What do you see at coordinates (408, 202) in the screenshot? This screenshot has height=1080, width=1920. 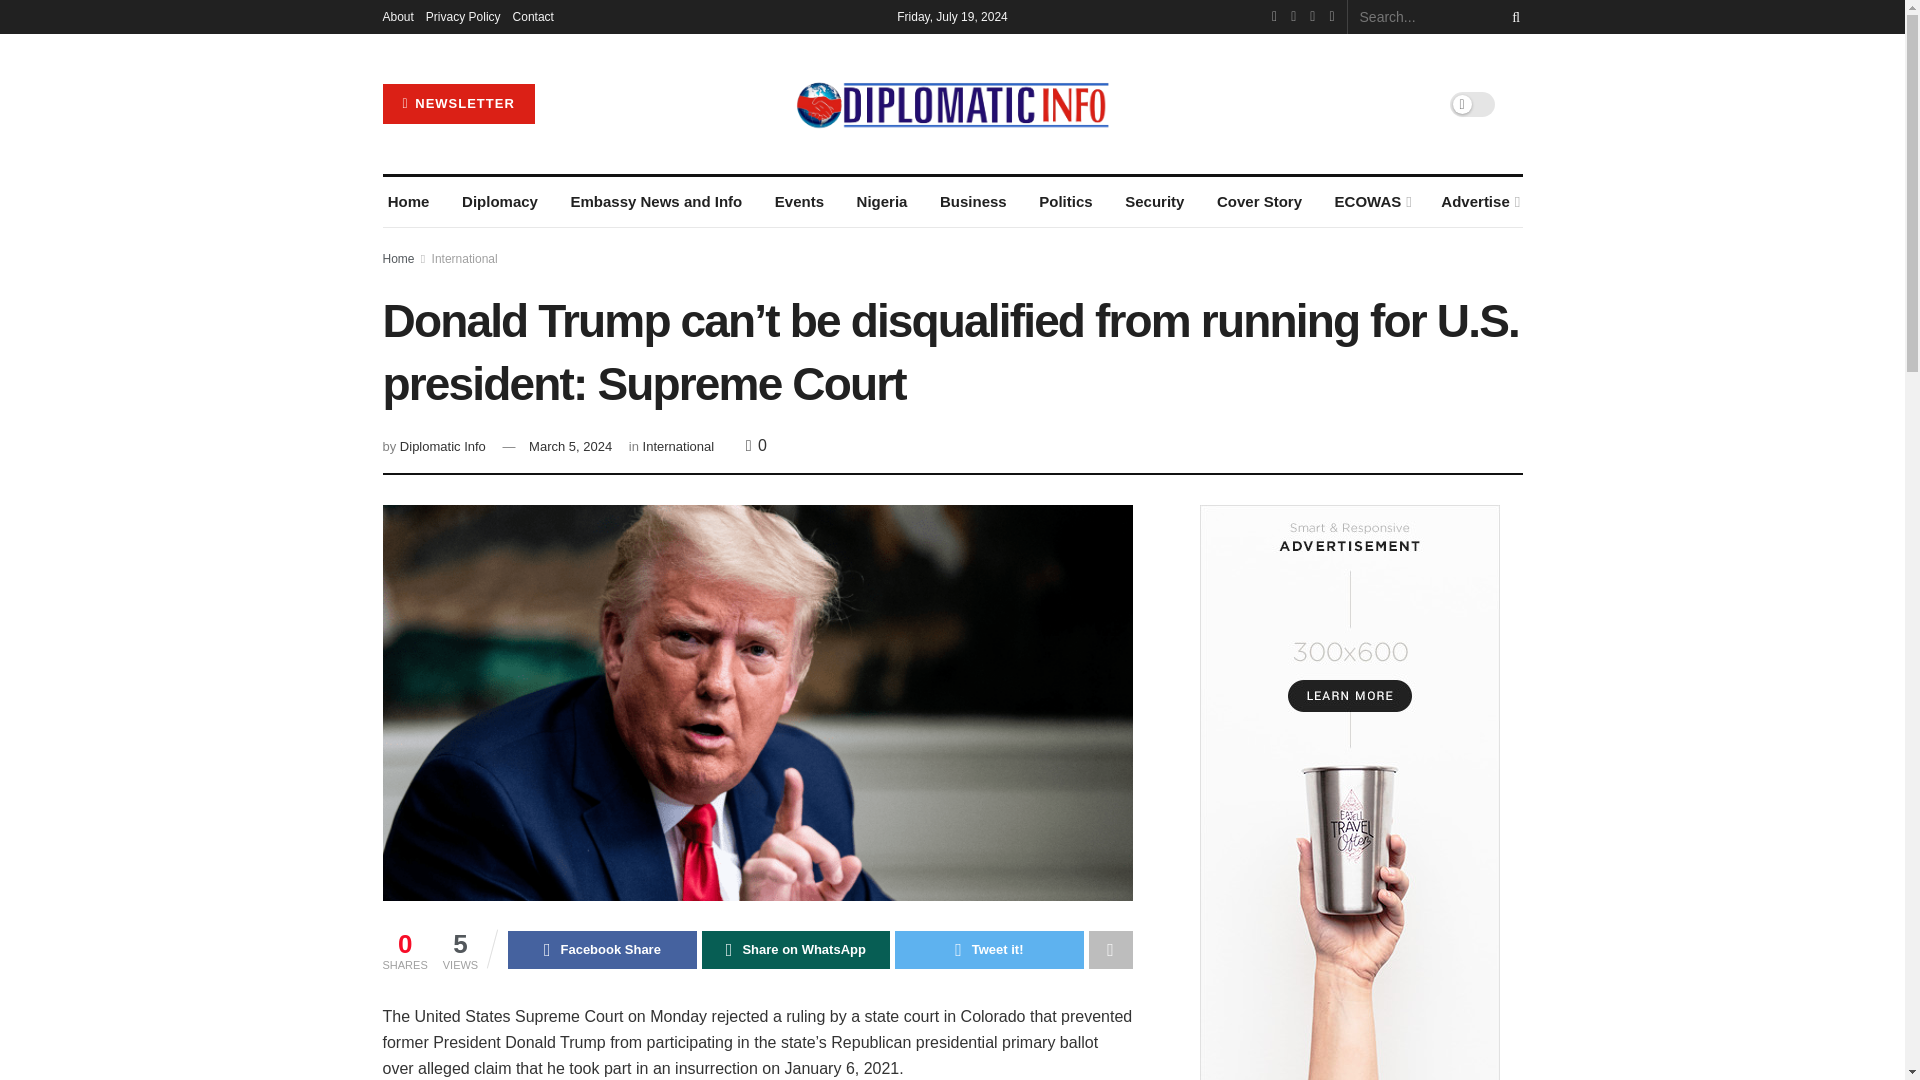 I see `Home` at bounding box center [408, 202].